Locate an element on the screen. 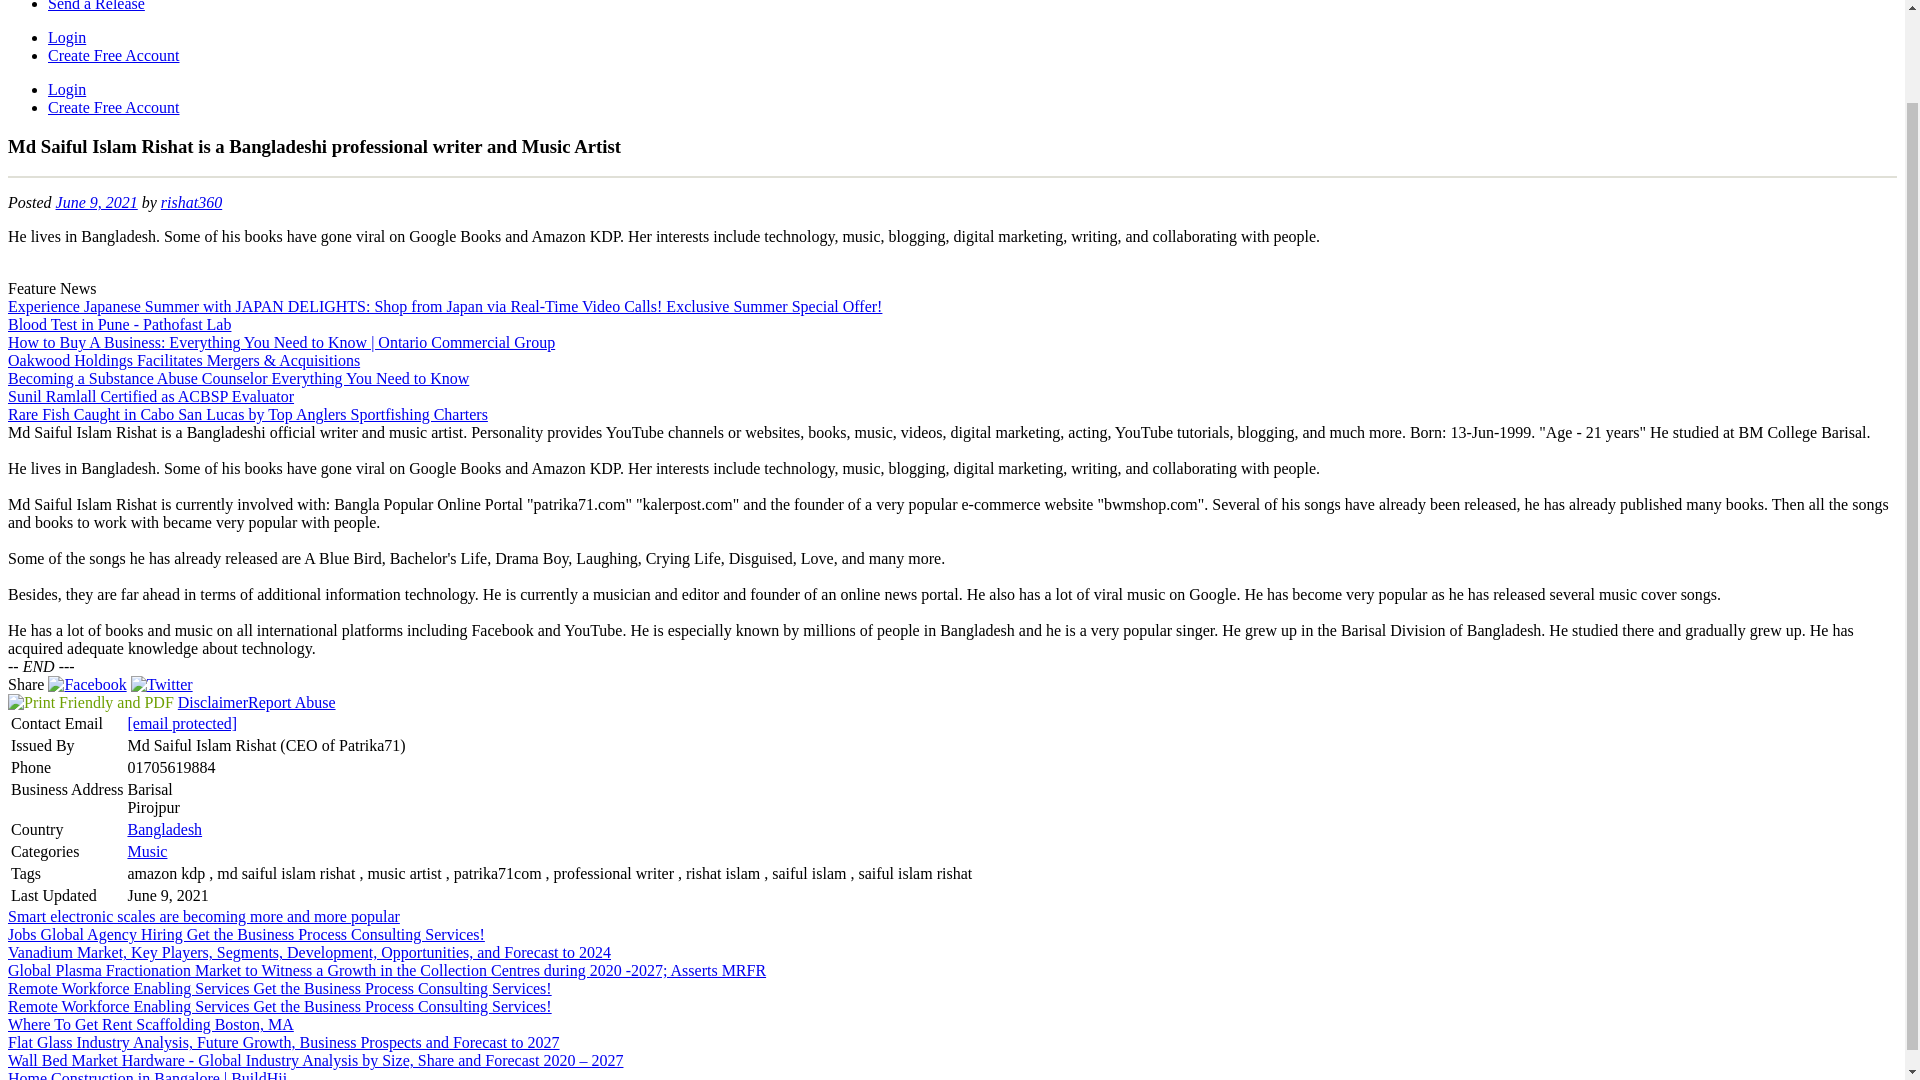 Image resolution: width=1920 pixels, height=1080 pixels. Send a Release is located at coordinates (96, 6).